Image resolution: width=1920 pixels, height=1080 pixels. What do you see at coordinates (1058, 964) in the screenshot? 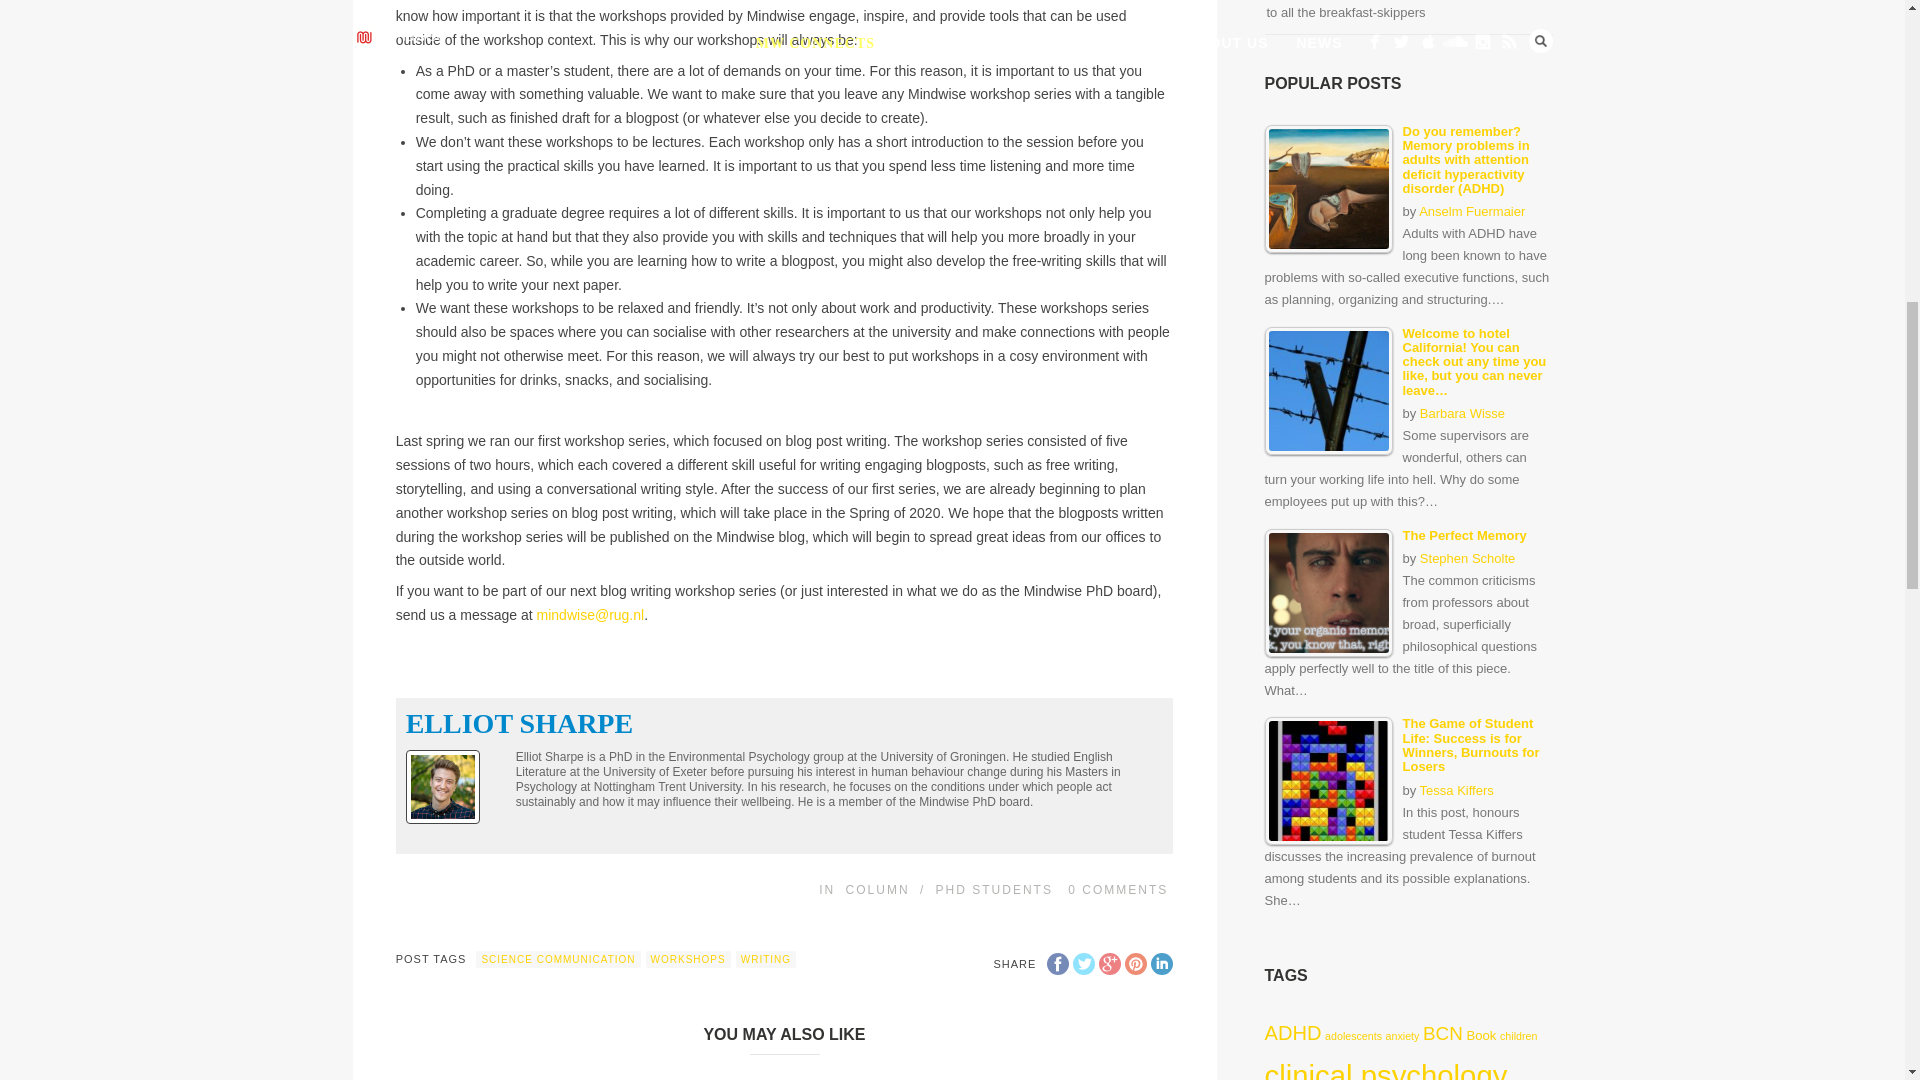
I see `Facebook` at bounding box center [1058, 964].